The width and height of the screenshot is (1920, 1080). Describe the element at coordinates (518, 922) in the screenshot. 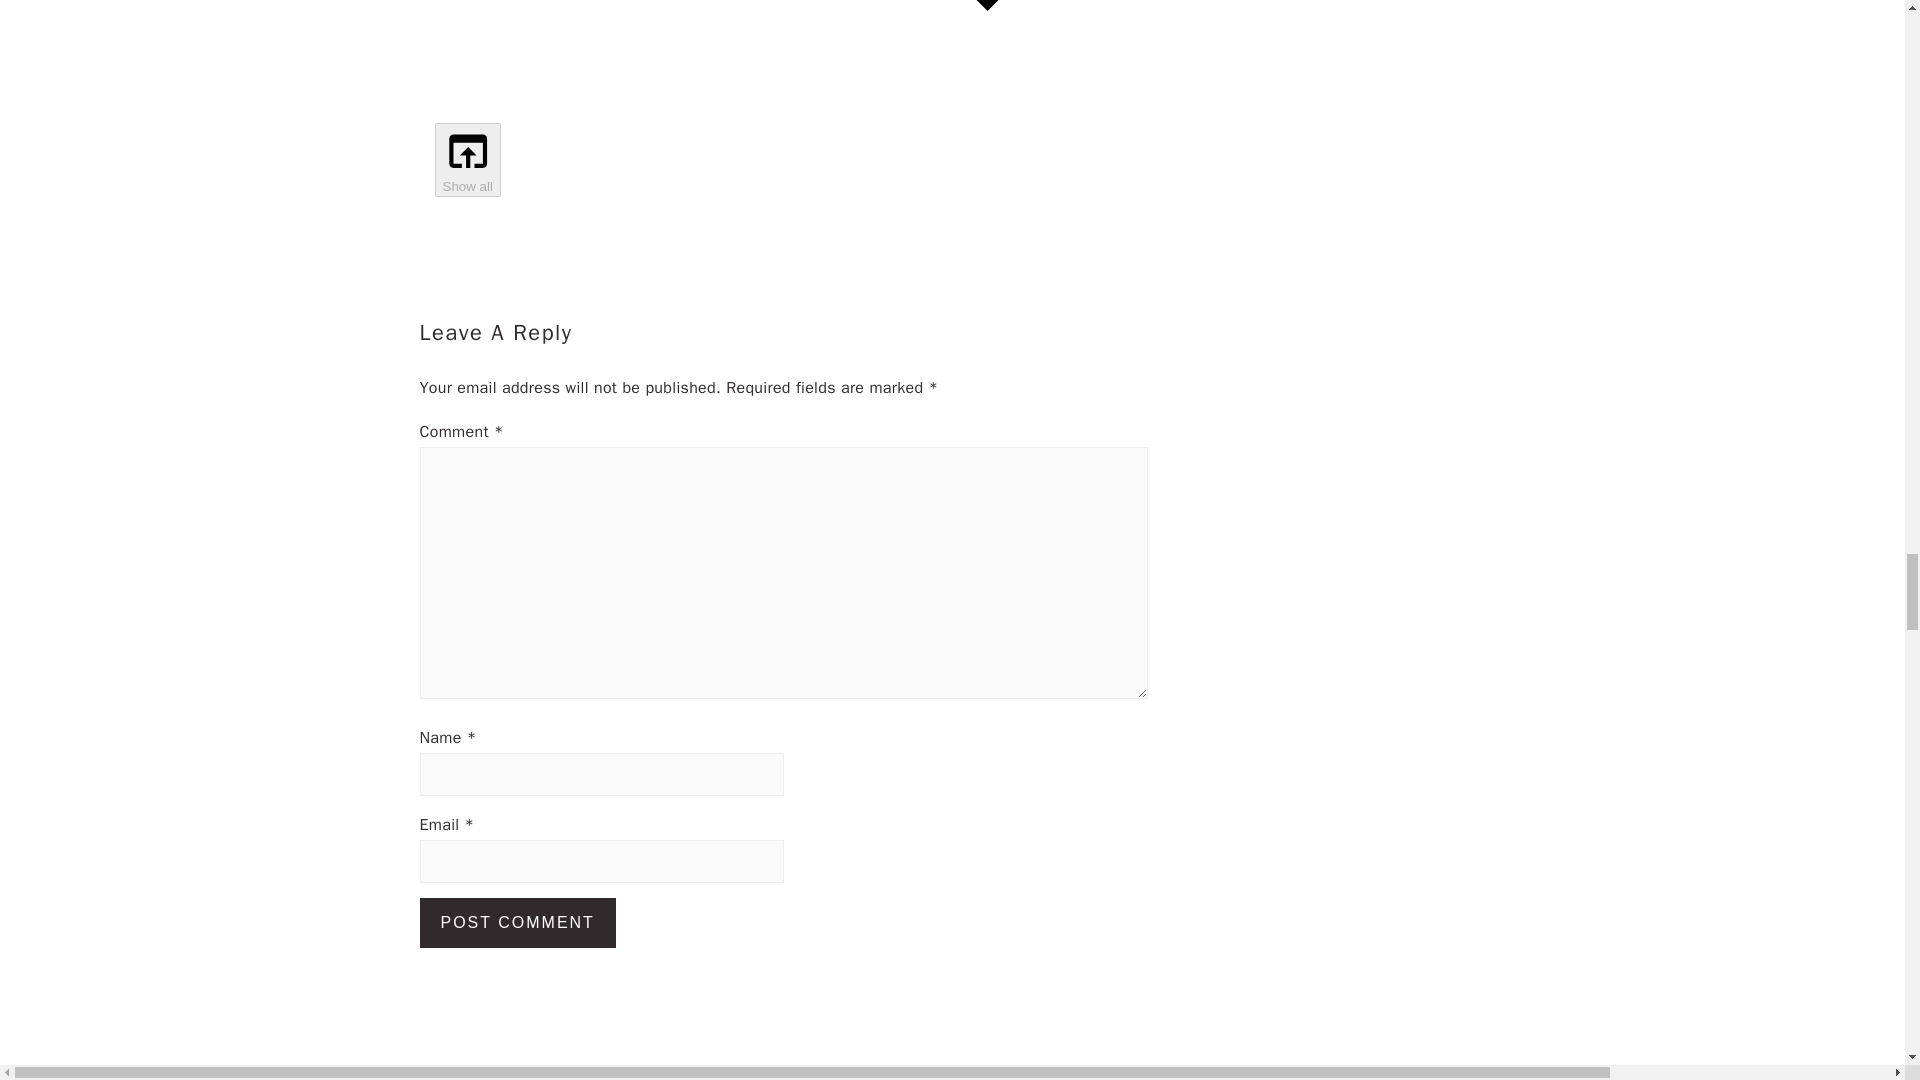

I see `Post Comment` at that location.